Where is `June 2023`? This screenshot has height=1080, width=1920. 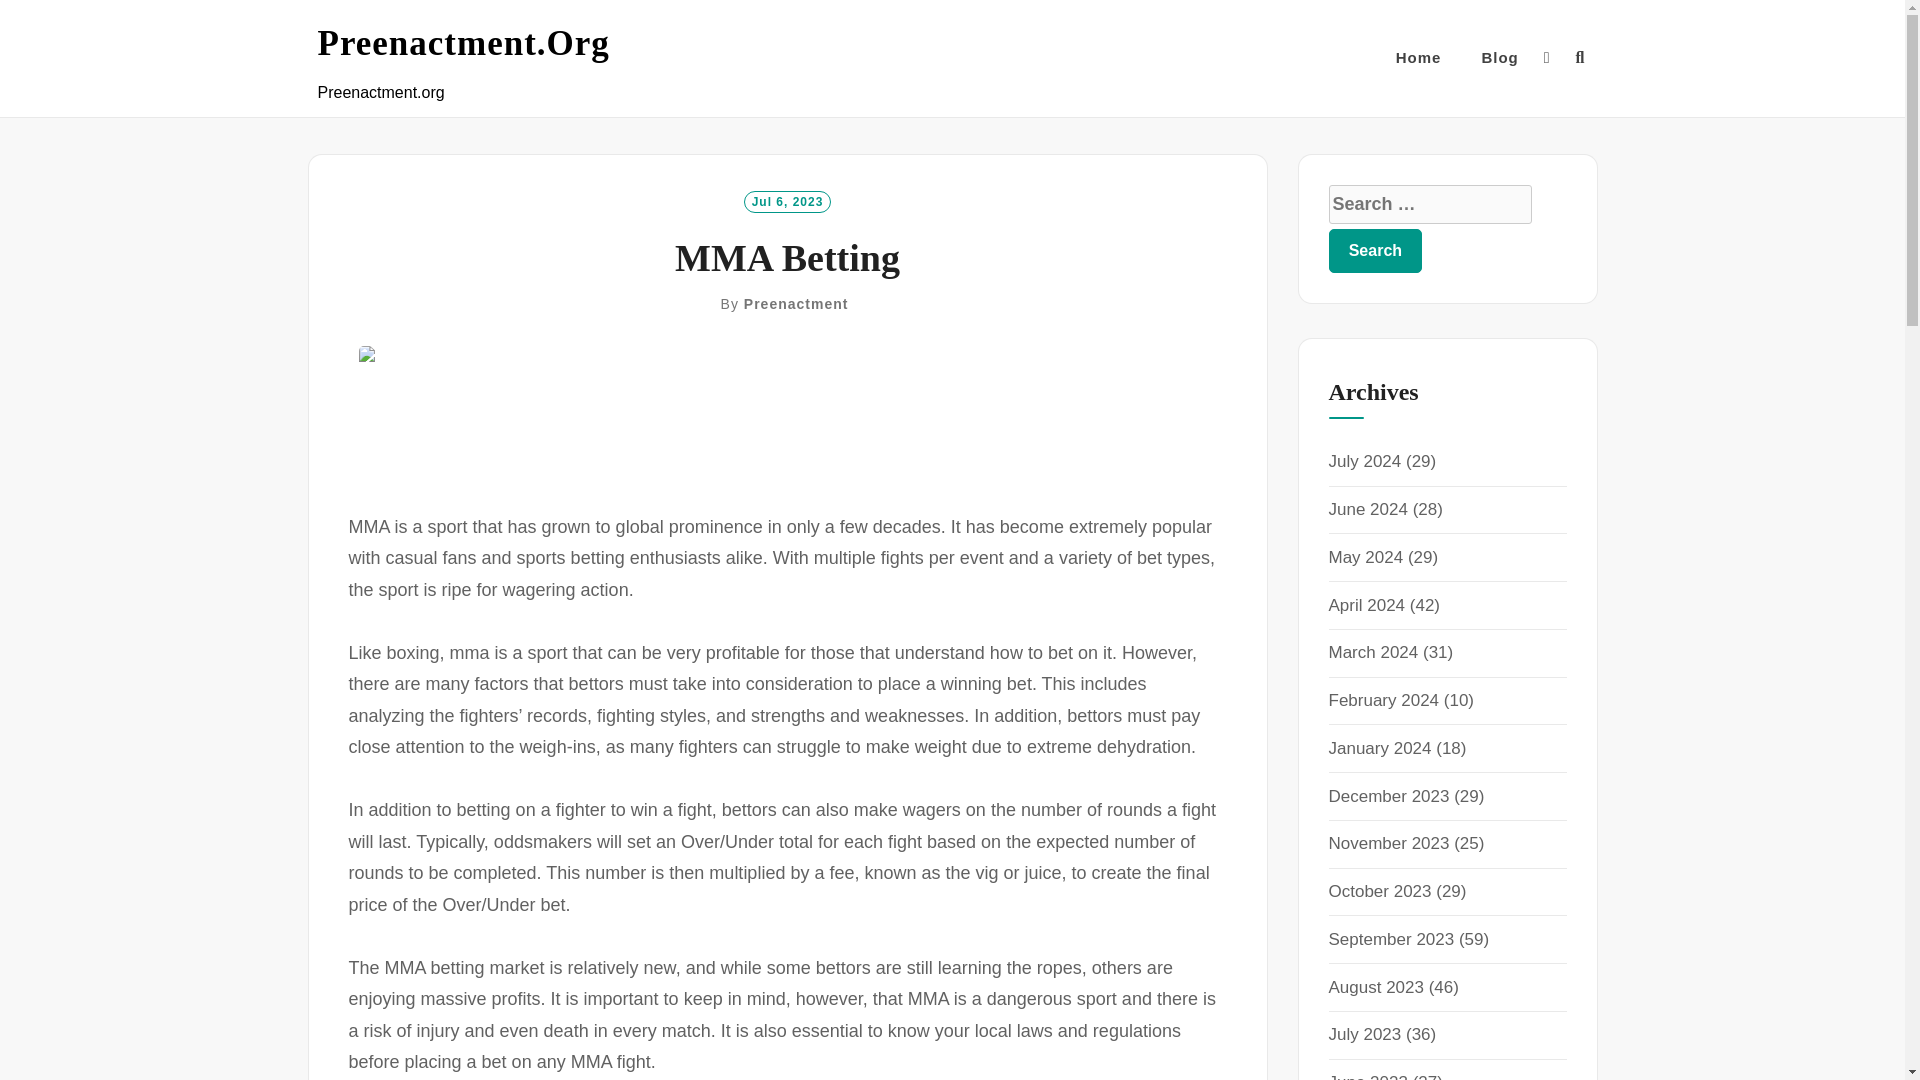
June 2023 is located at coordinates (1368, 1076).